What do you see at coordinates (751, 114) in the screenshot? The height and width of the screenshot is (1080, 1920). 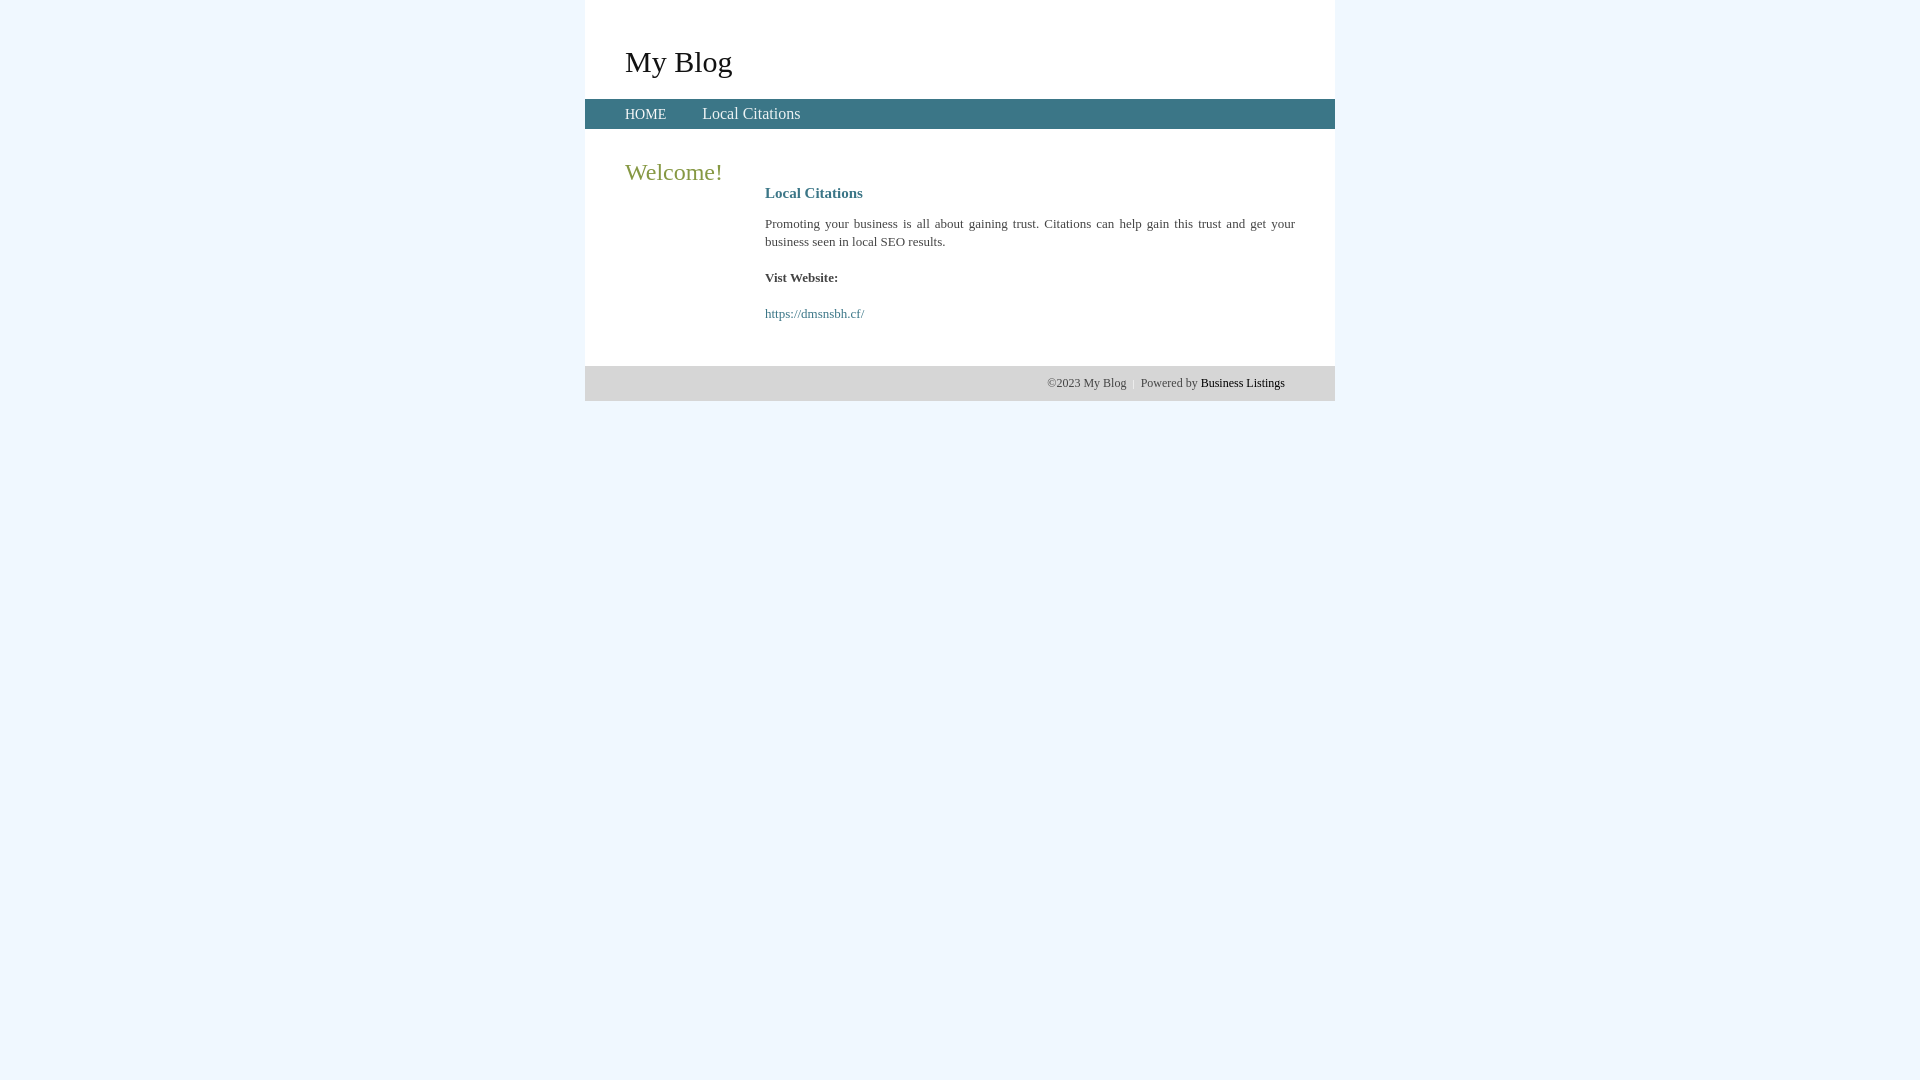 I see `Local Citations` at bounding box center [751, 114].